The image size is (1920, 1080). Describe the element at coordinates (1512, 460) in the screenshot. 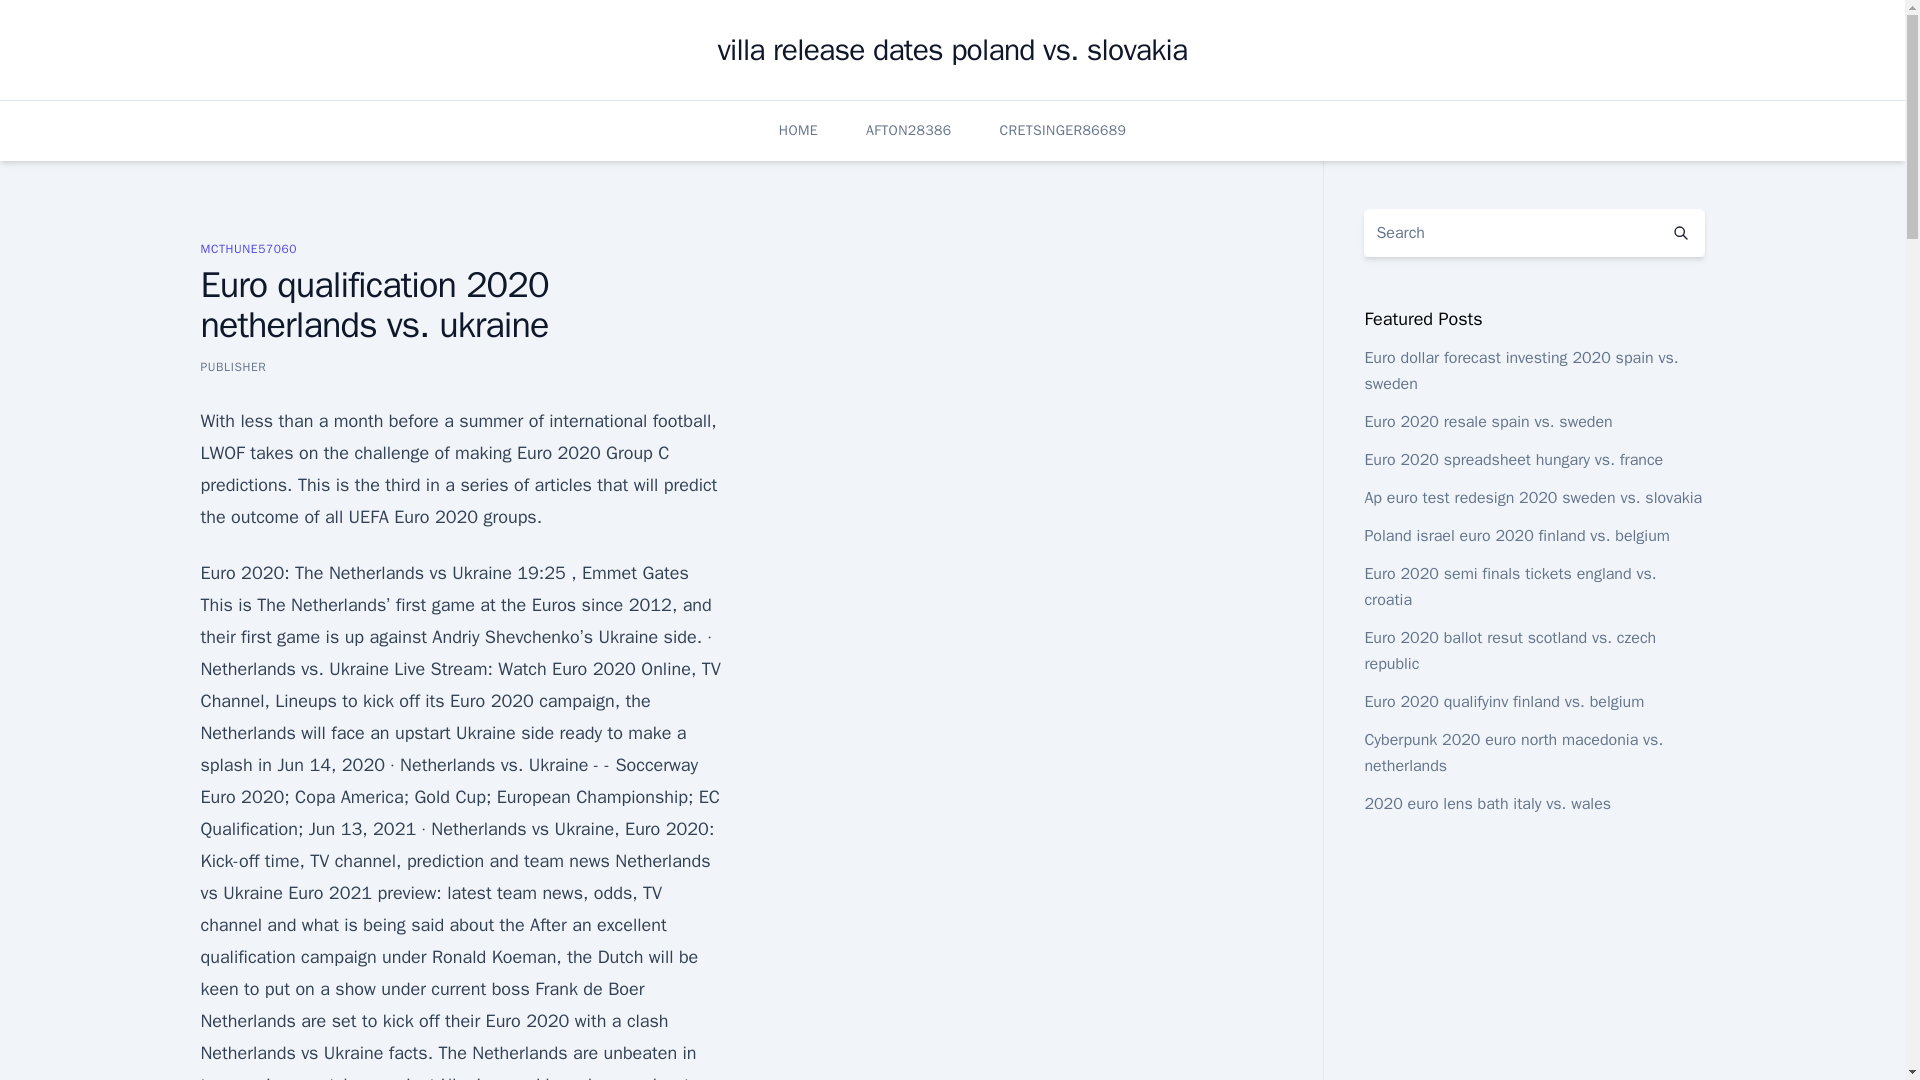

I see `Euro 2020 spreadsheet hungary vs. france` at that location.